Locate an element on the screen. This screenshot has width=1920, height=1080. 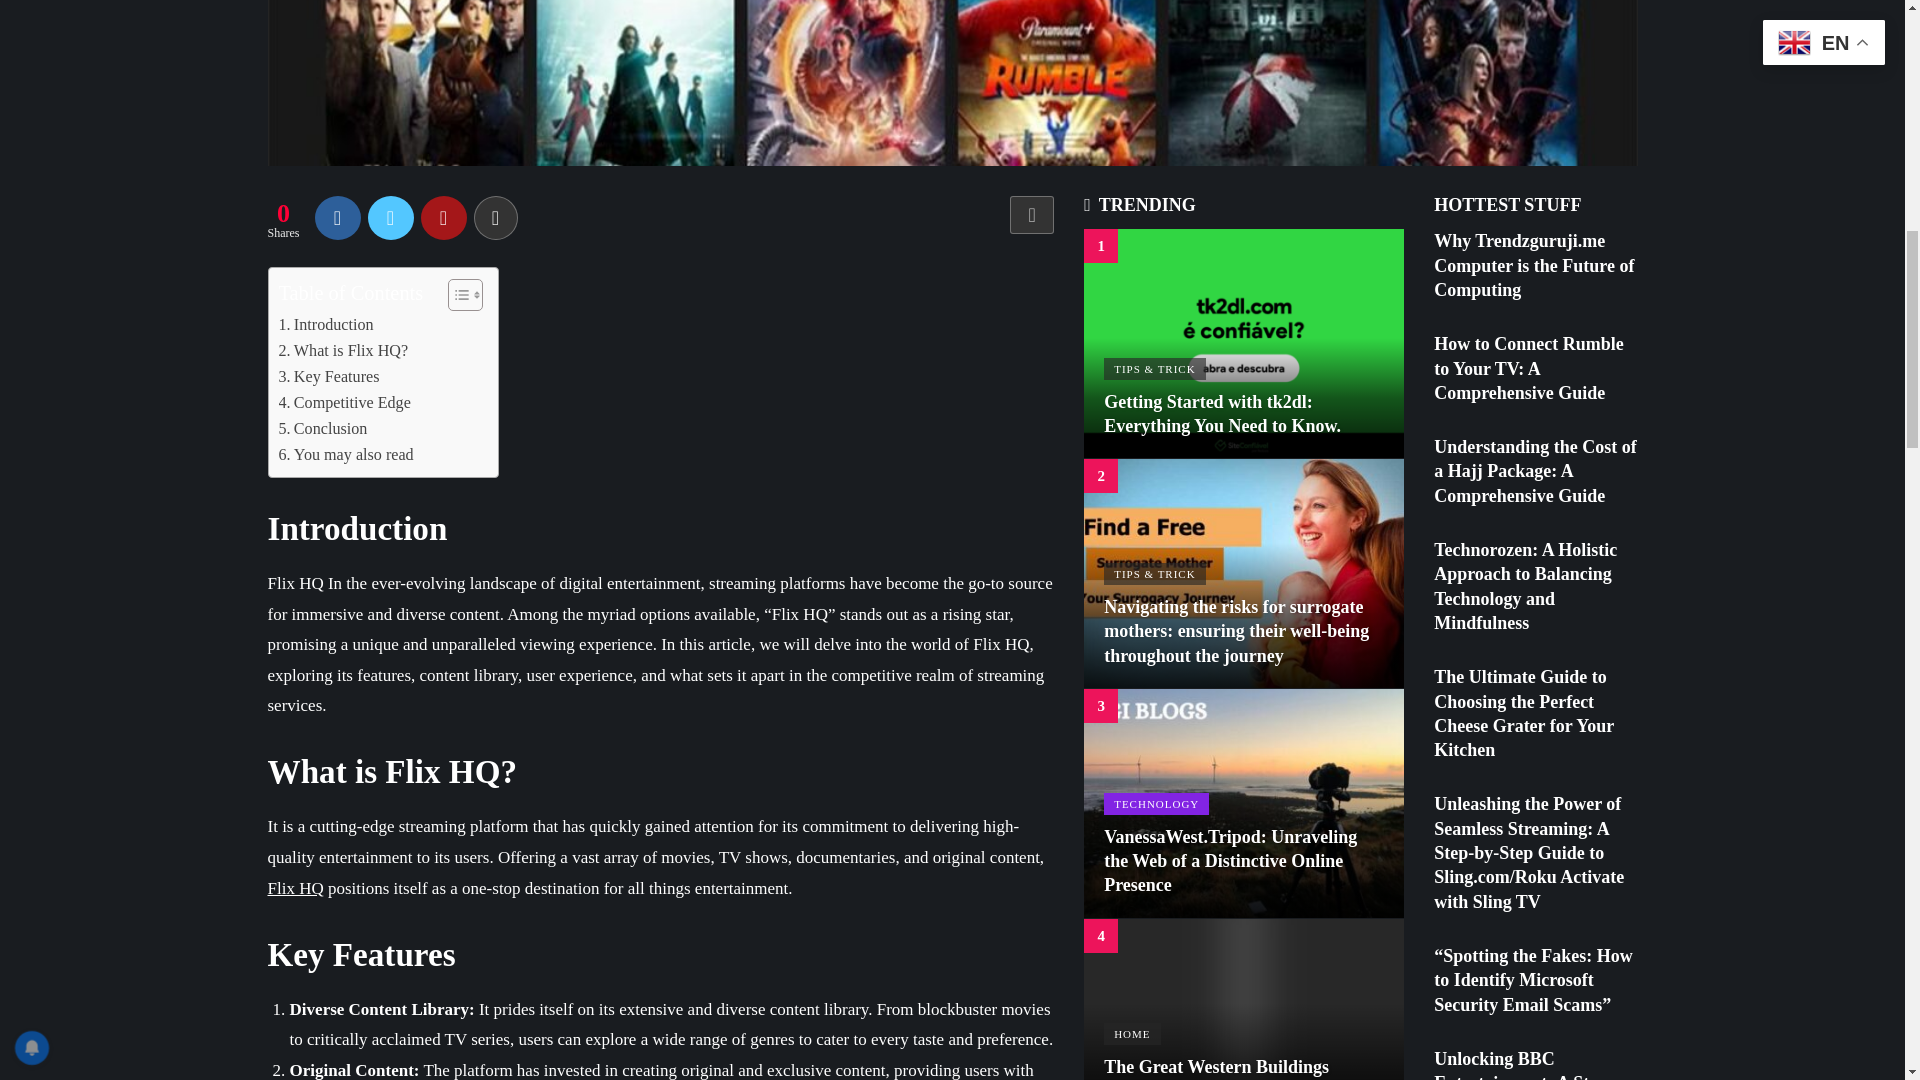
Competitive Edge is located at coordinates (344, 402).